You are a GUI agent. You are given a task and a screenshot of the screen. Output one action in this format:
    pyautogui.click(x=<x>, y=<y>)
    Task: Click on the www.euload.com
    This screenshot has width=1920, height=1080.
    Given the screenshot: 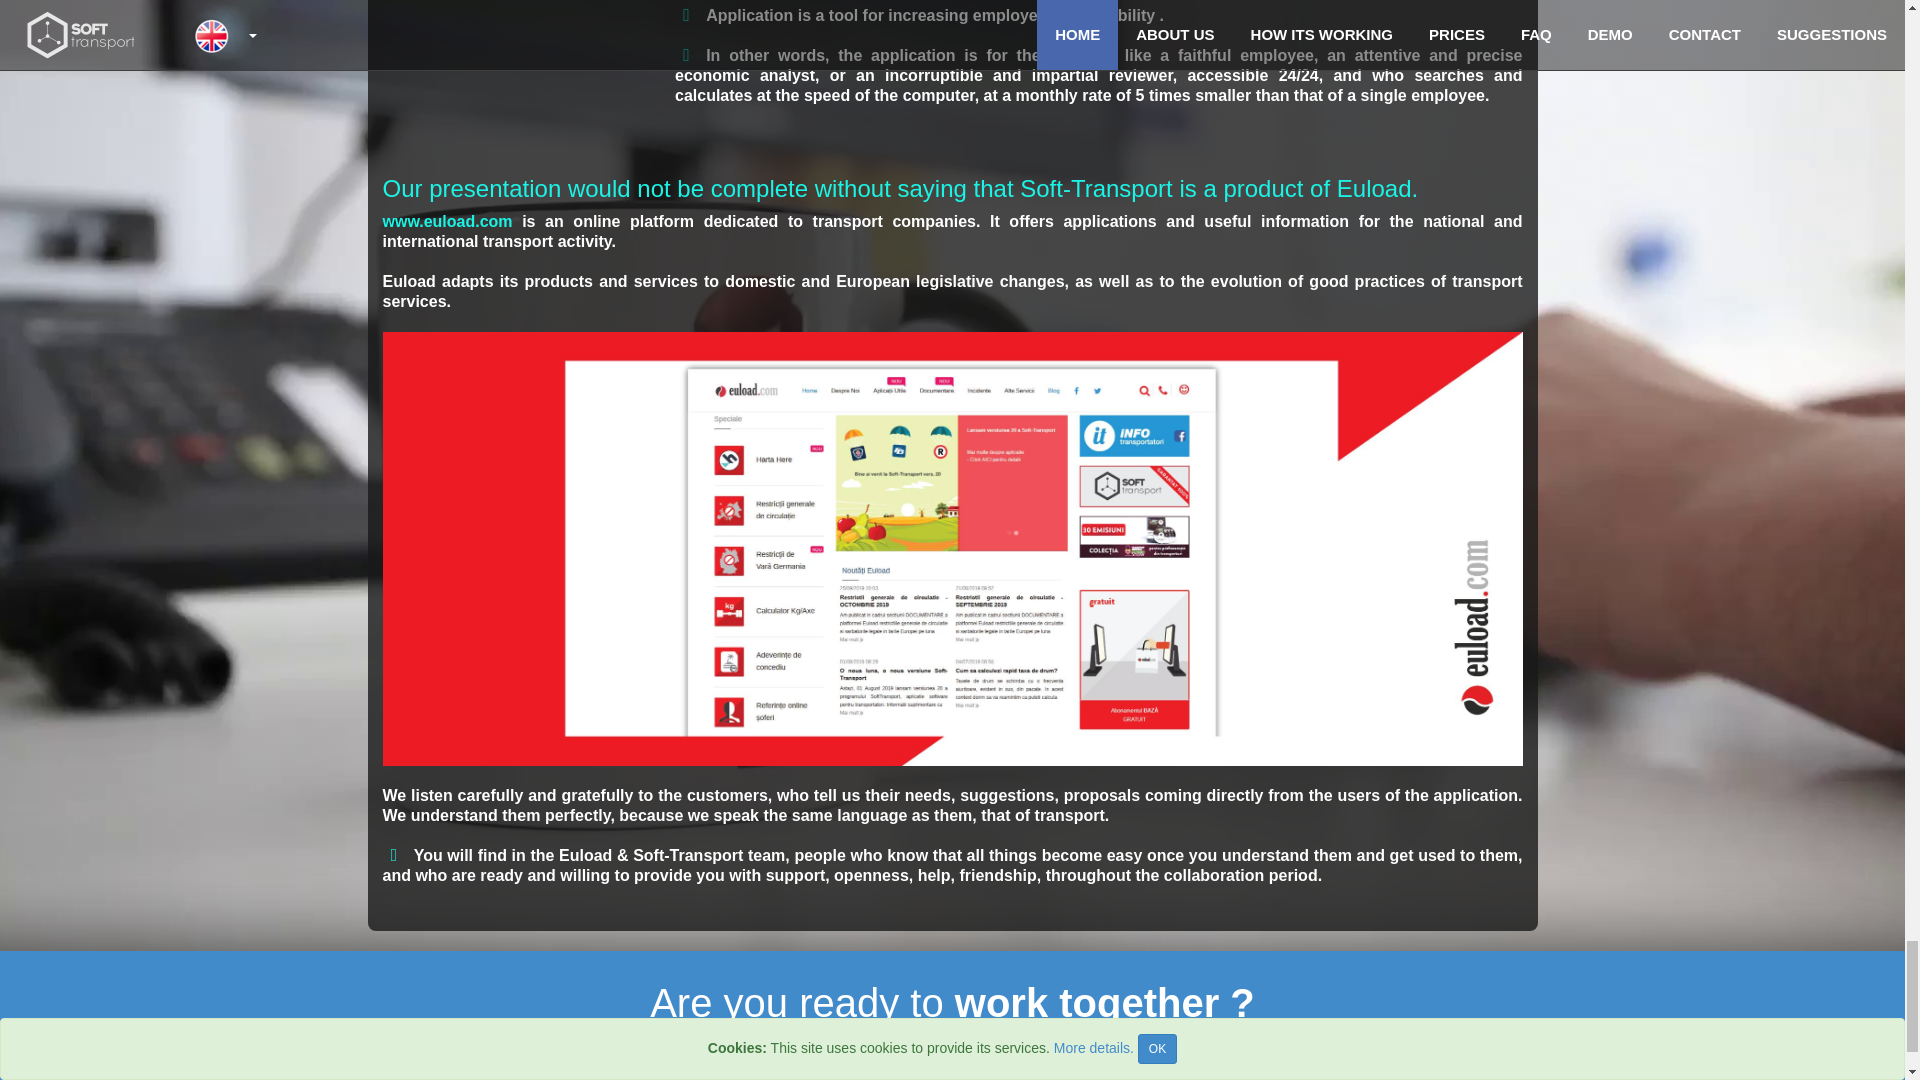 What is the action you would take?
    pyautogui.click(x=447, y=221)
    